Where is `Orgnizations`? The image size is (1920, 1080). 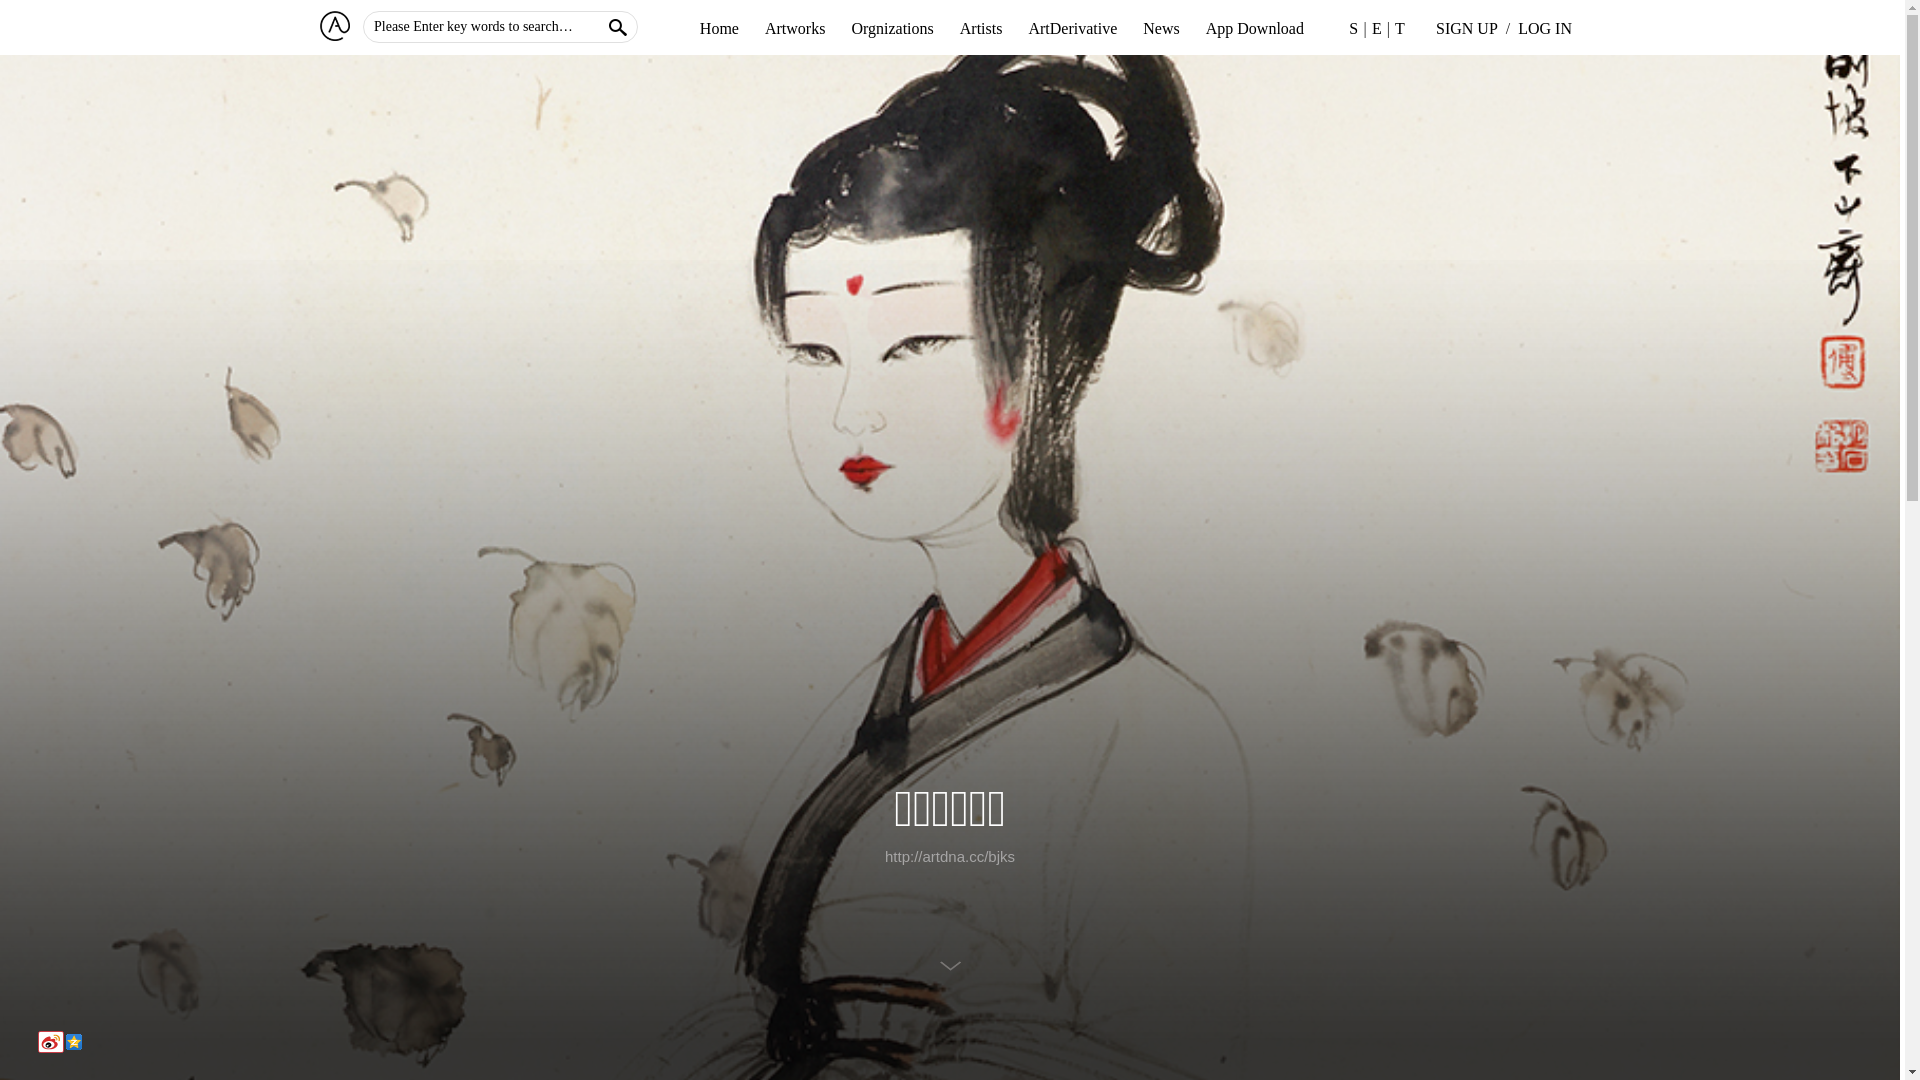
Orgnizations is located at coordinates (892, 29).